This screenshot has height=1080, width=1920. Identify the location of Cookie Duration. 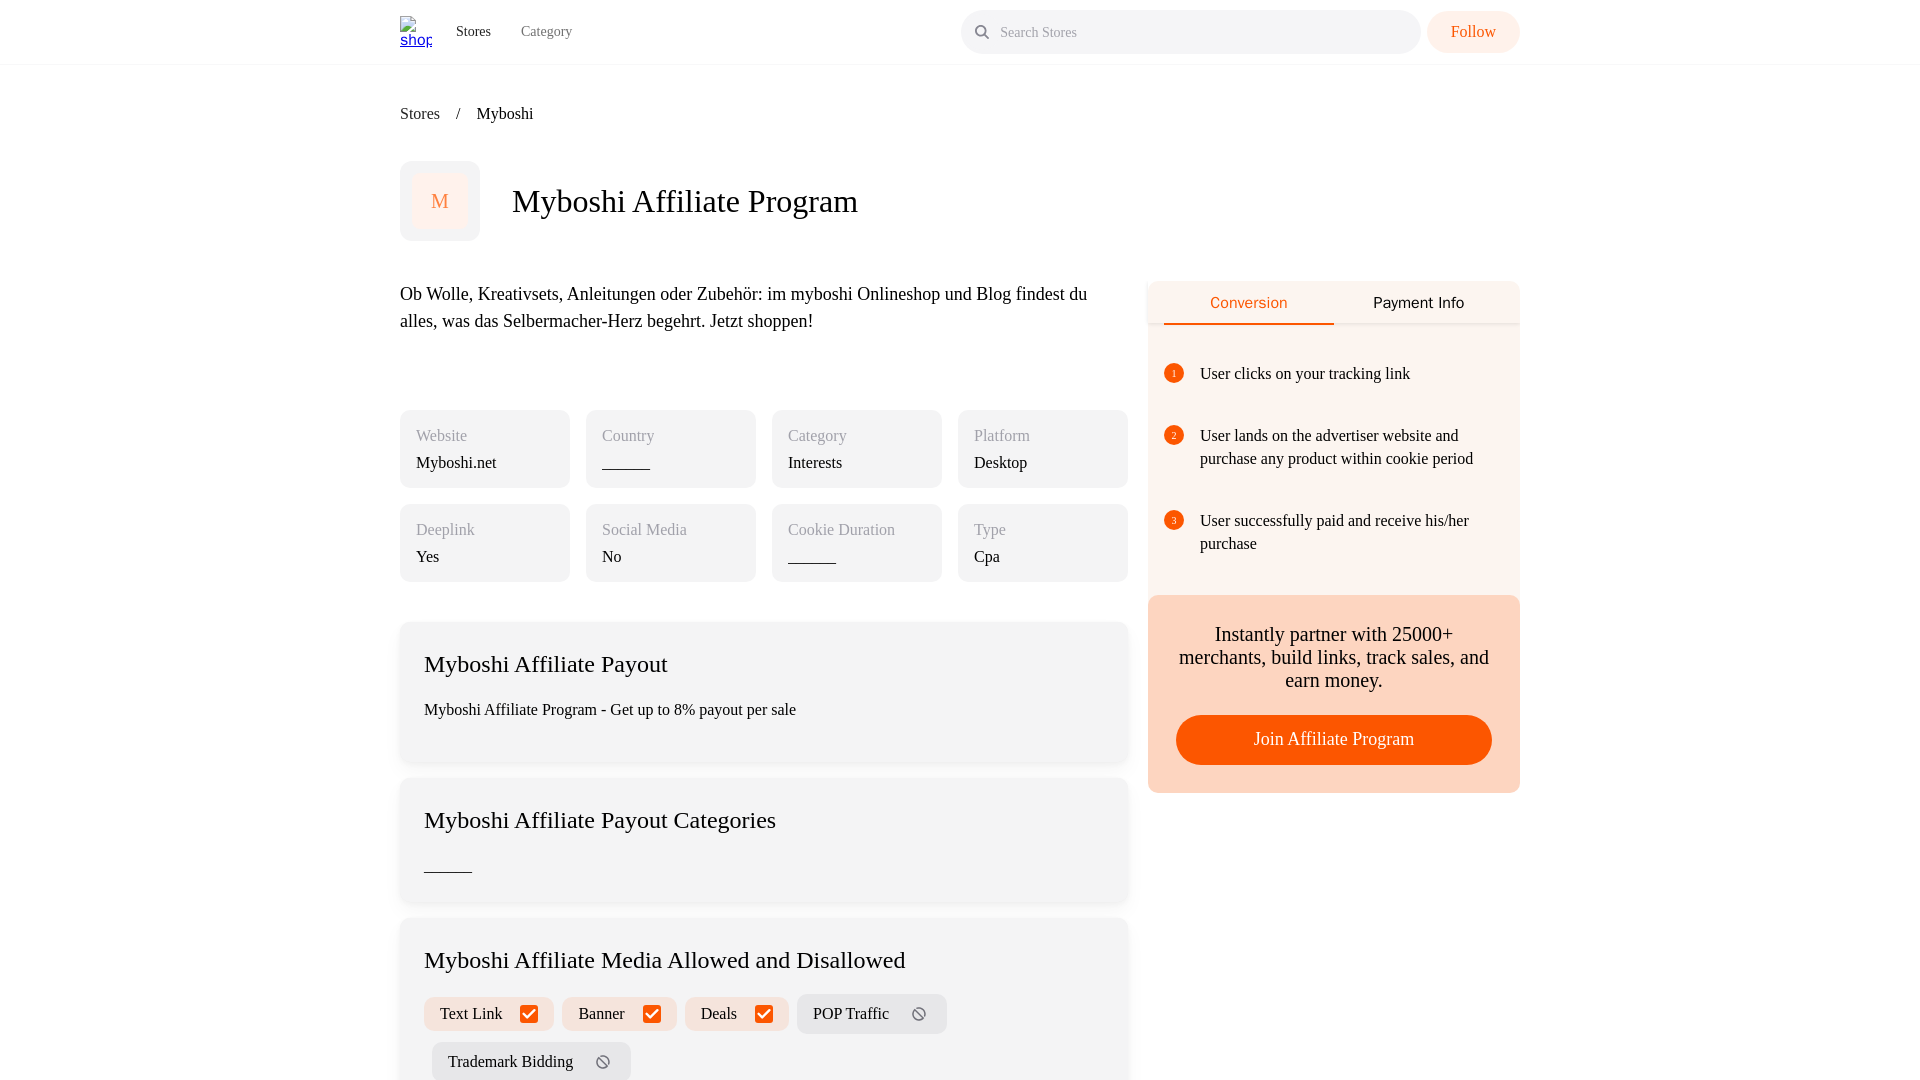
(840, 530).